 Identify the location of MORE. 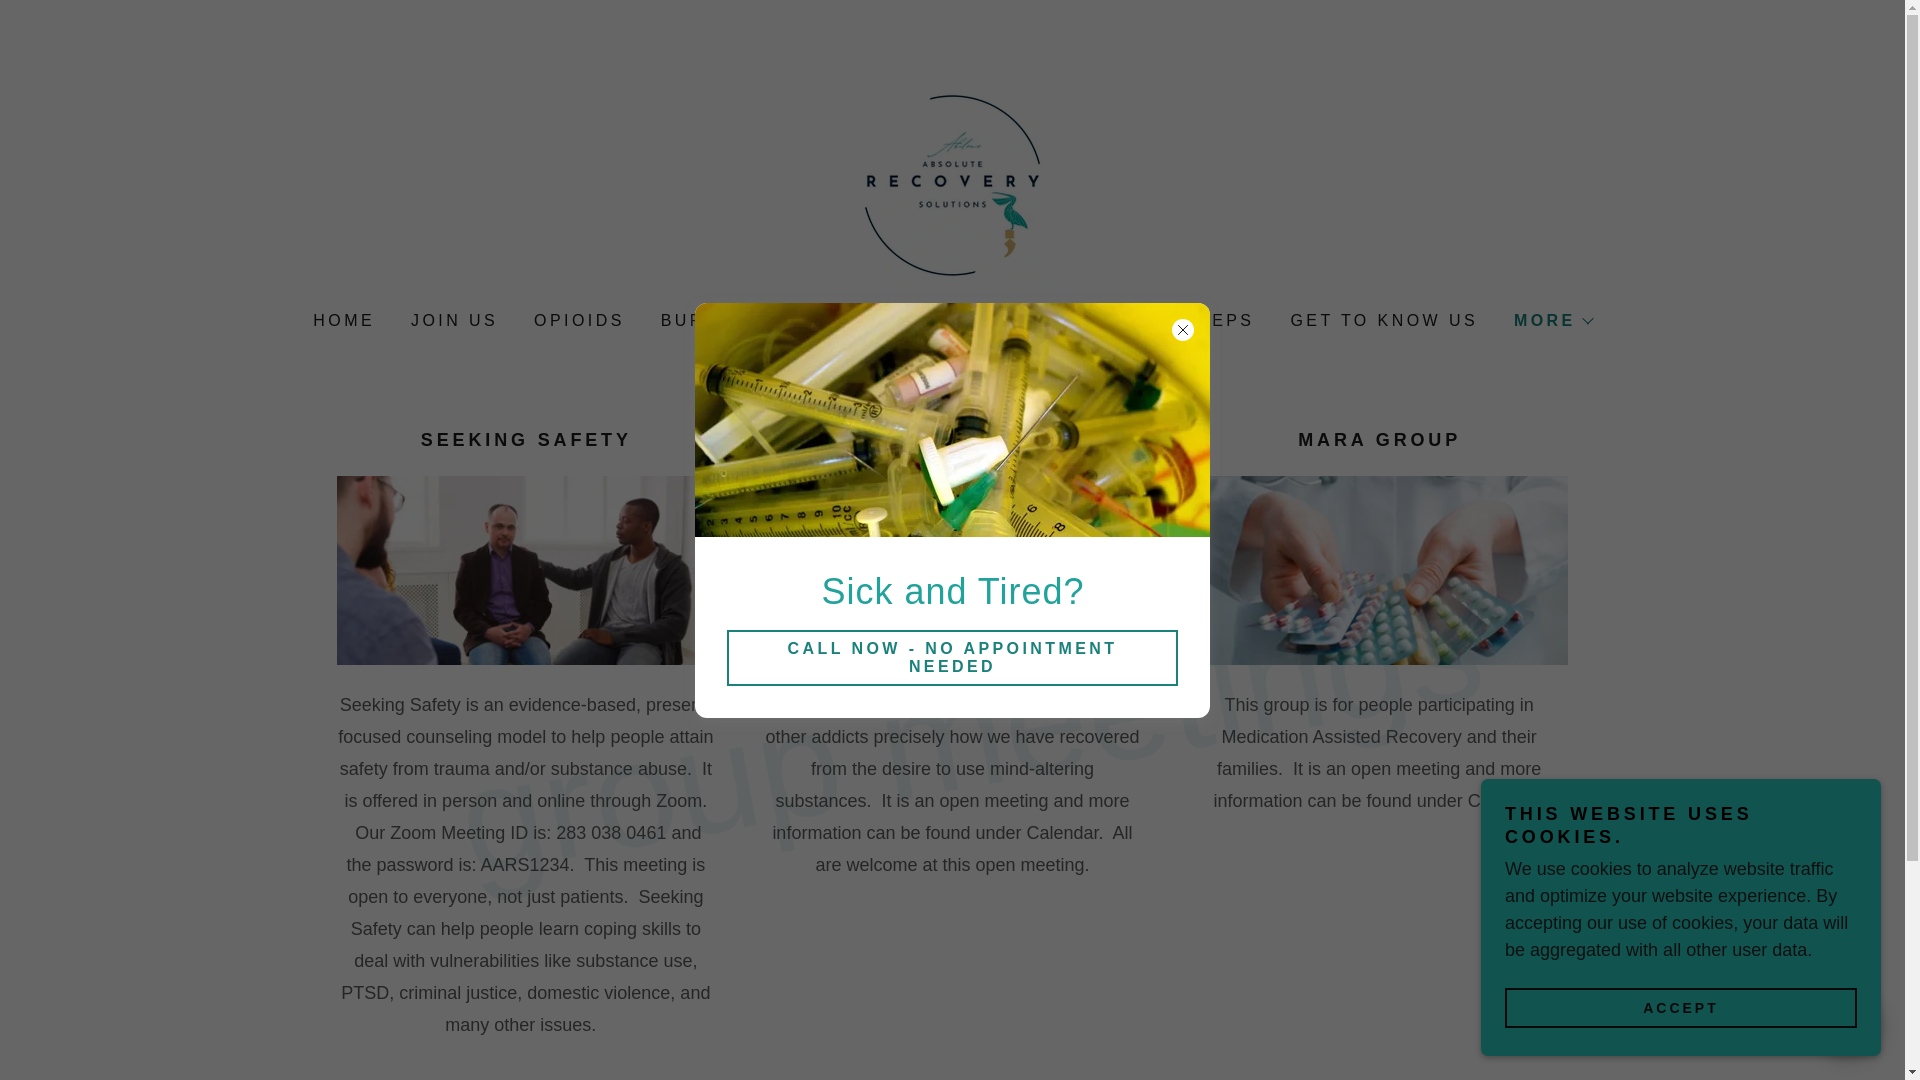
(1552, 320).